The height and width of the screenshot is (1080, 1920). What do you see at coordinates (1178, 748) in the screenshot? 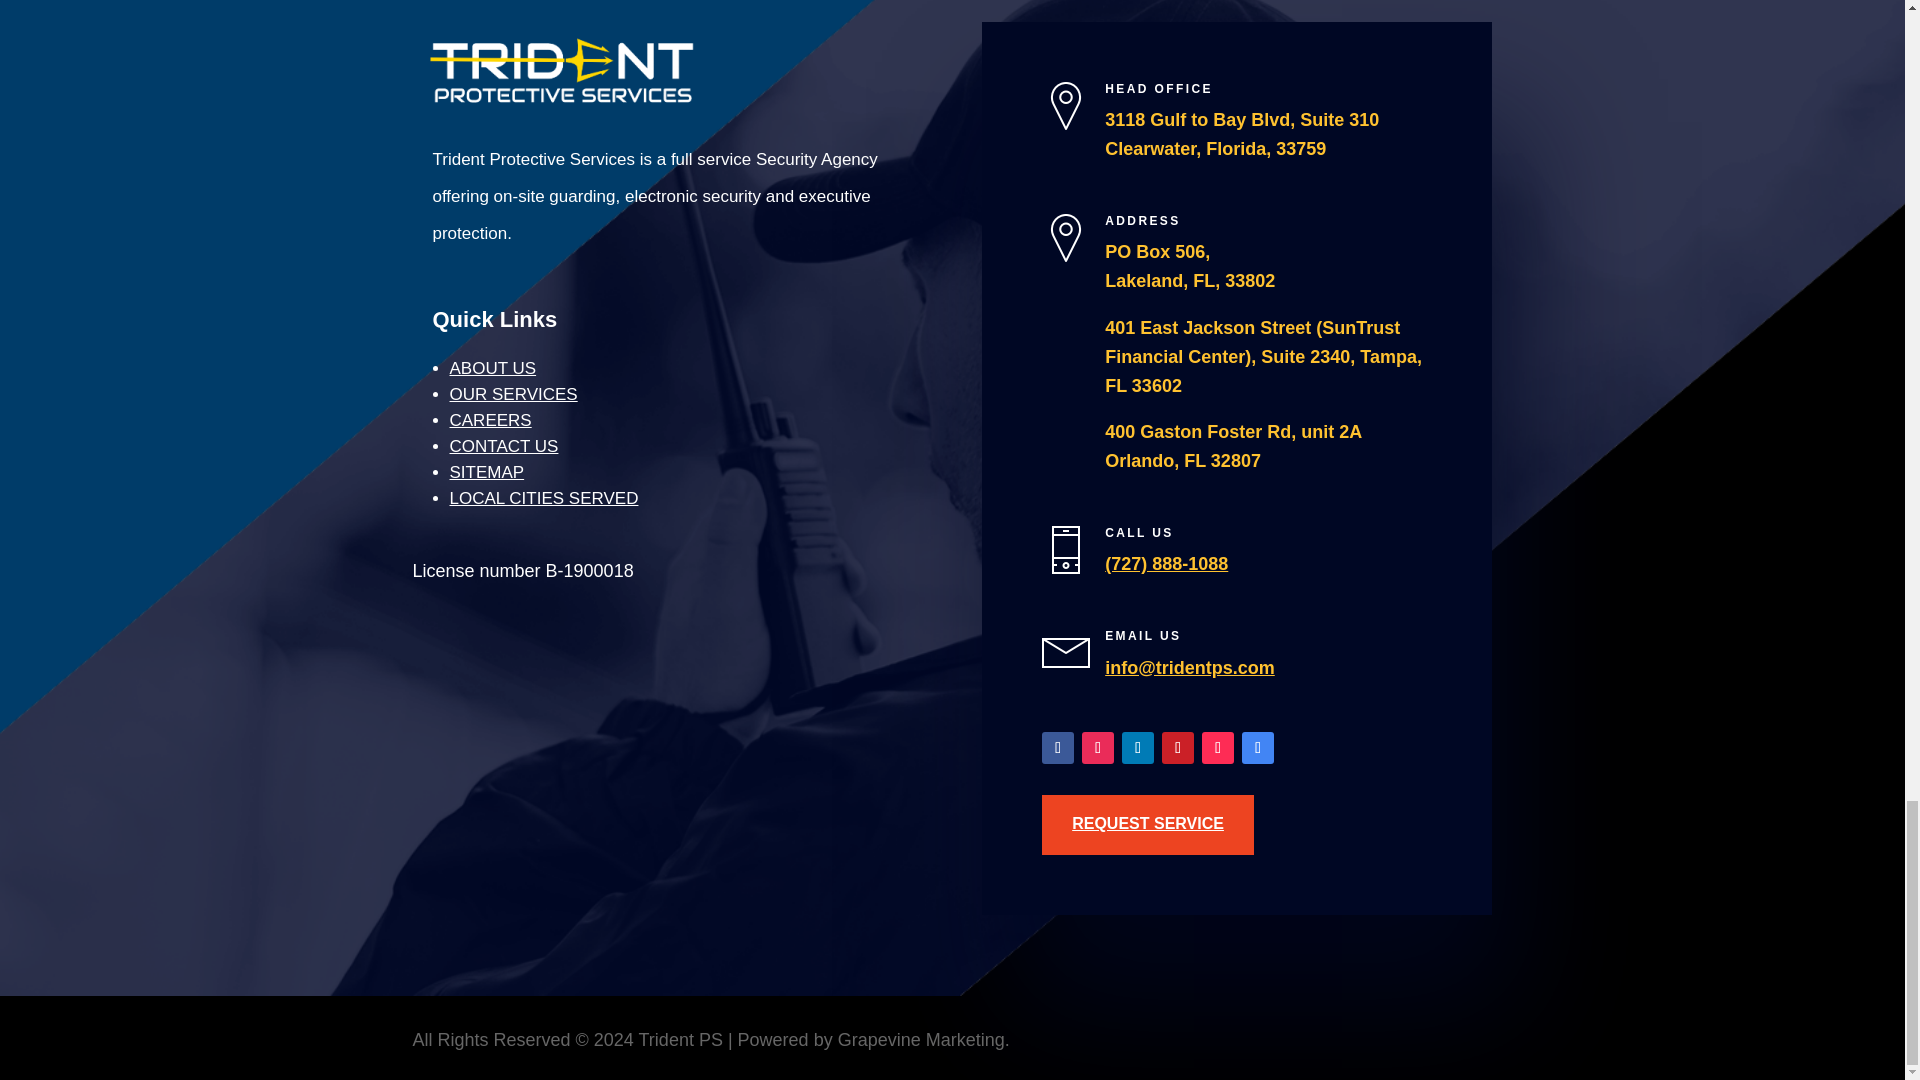
I see `Follow on Pinterest` at bounding box center [1178, 748].